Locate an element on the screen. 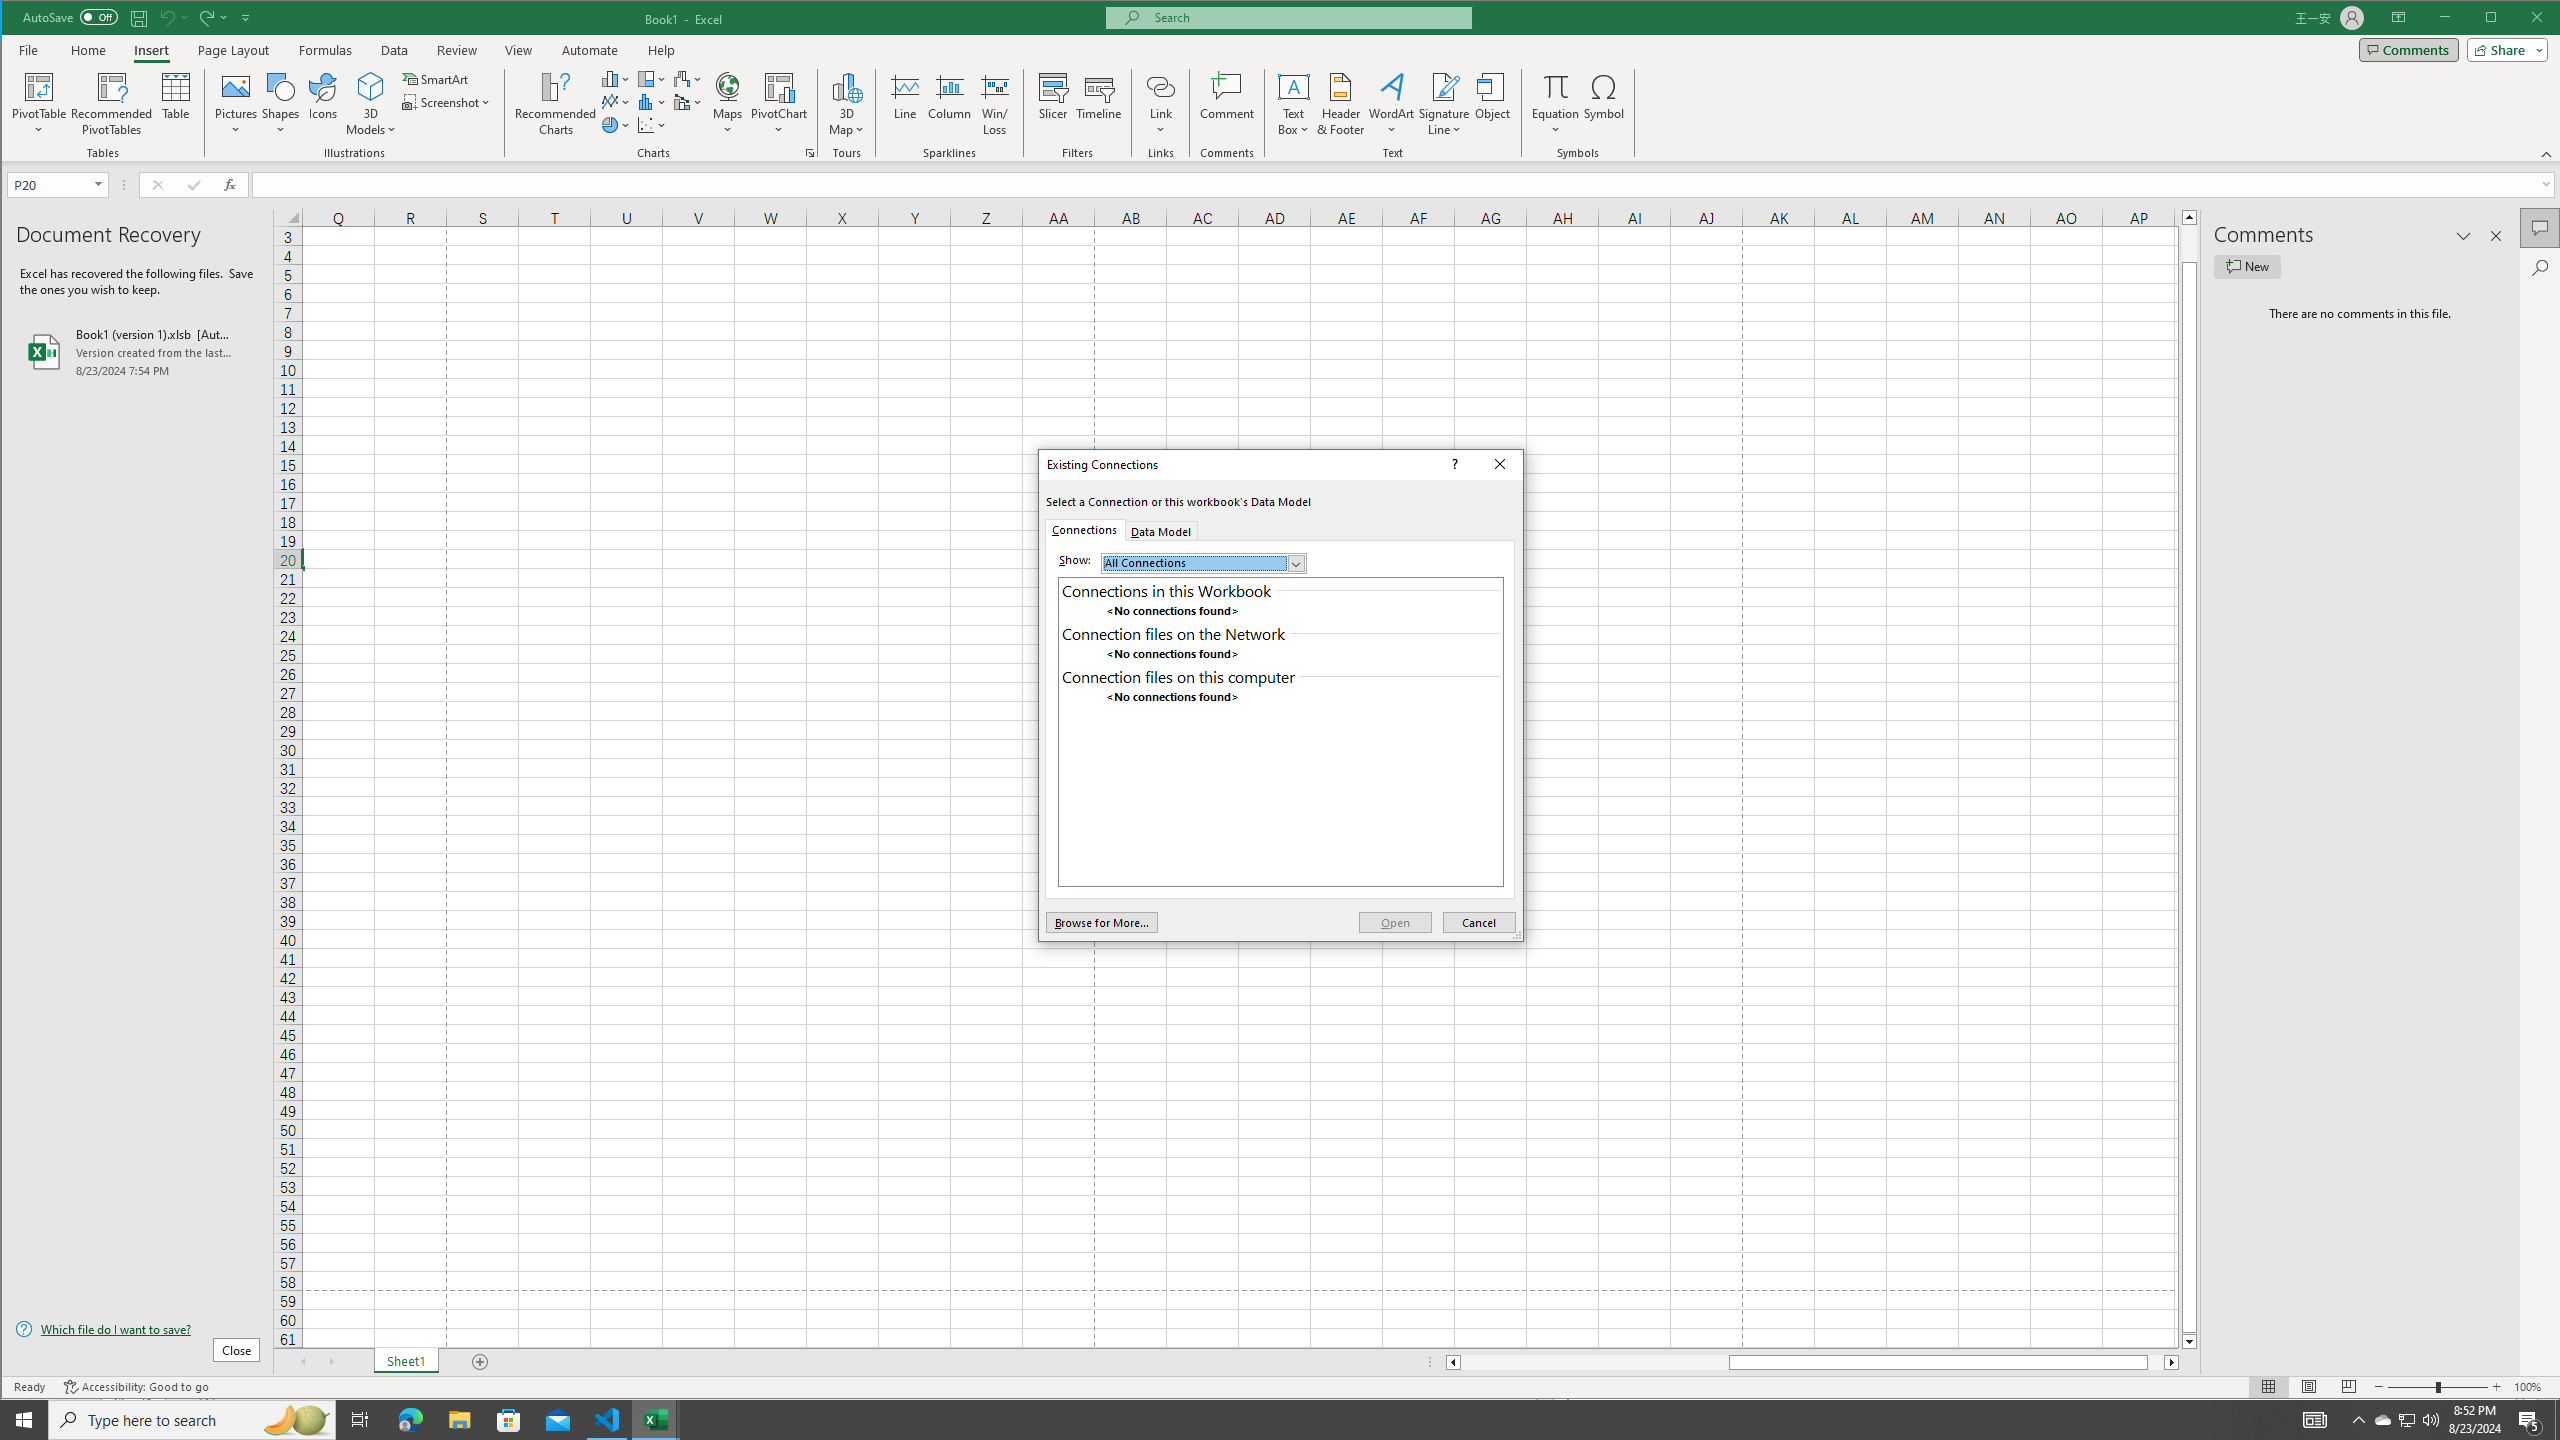 Image resolution: width=2560 pixels, height=1440 pixels. Win/Loss is located at coordinates (616, 78).